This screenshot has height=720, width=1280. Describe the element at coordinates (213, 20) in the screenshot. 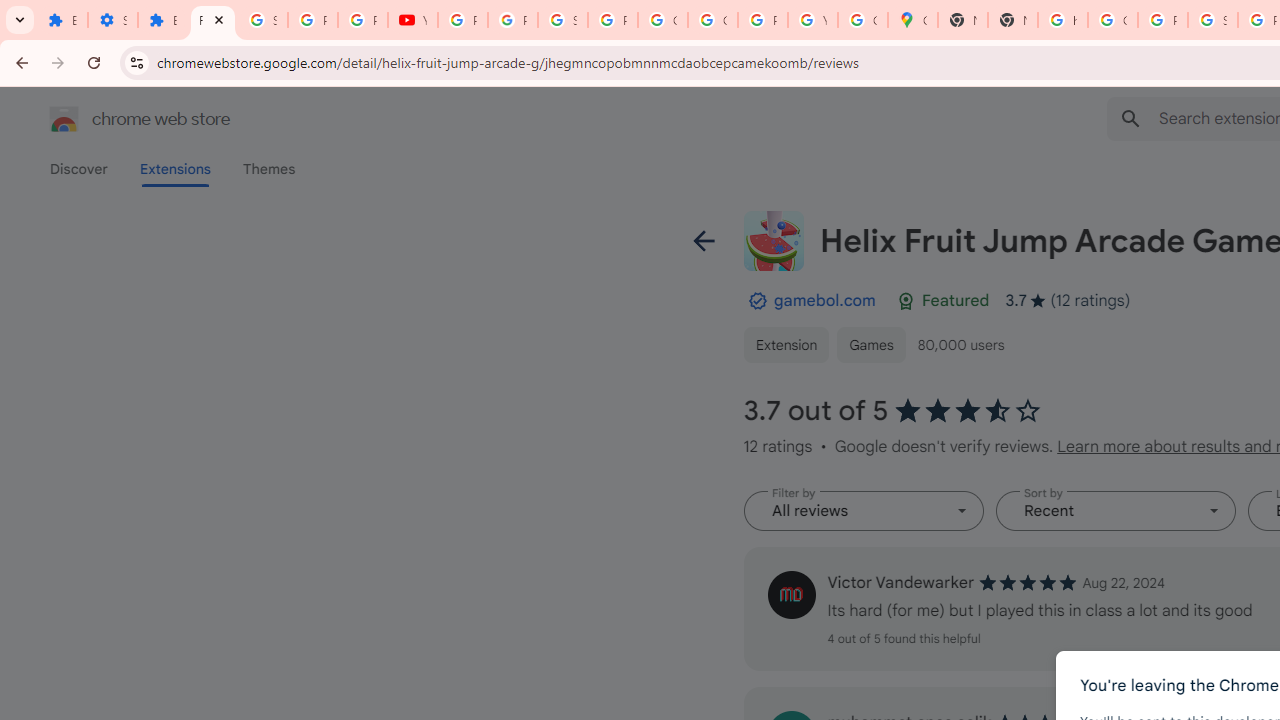

I see `Reviews: Helix Fruit Jump Arcade Game` at that location.